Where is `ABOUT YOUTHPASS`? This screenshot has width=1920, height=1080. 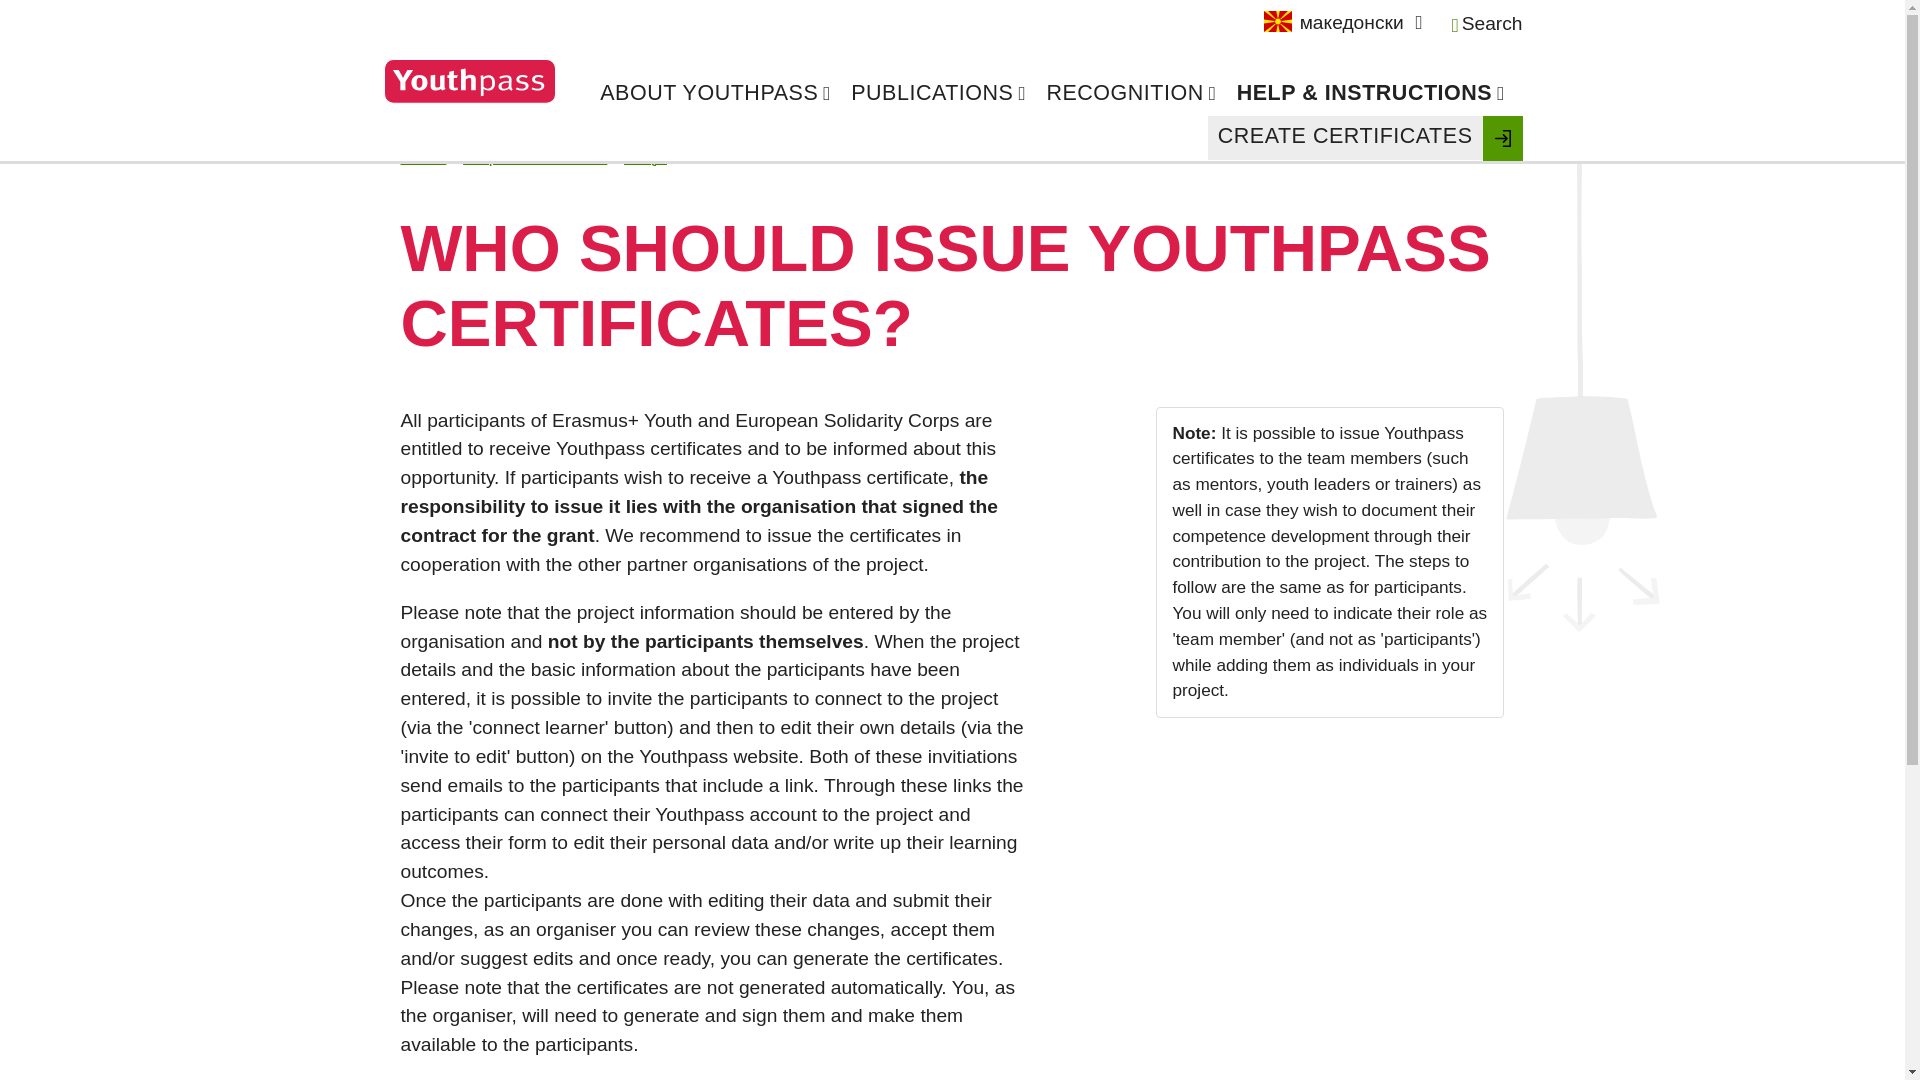 ABOUT YOUTHPASS is located at coordinates (715, 94).